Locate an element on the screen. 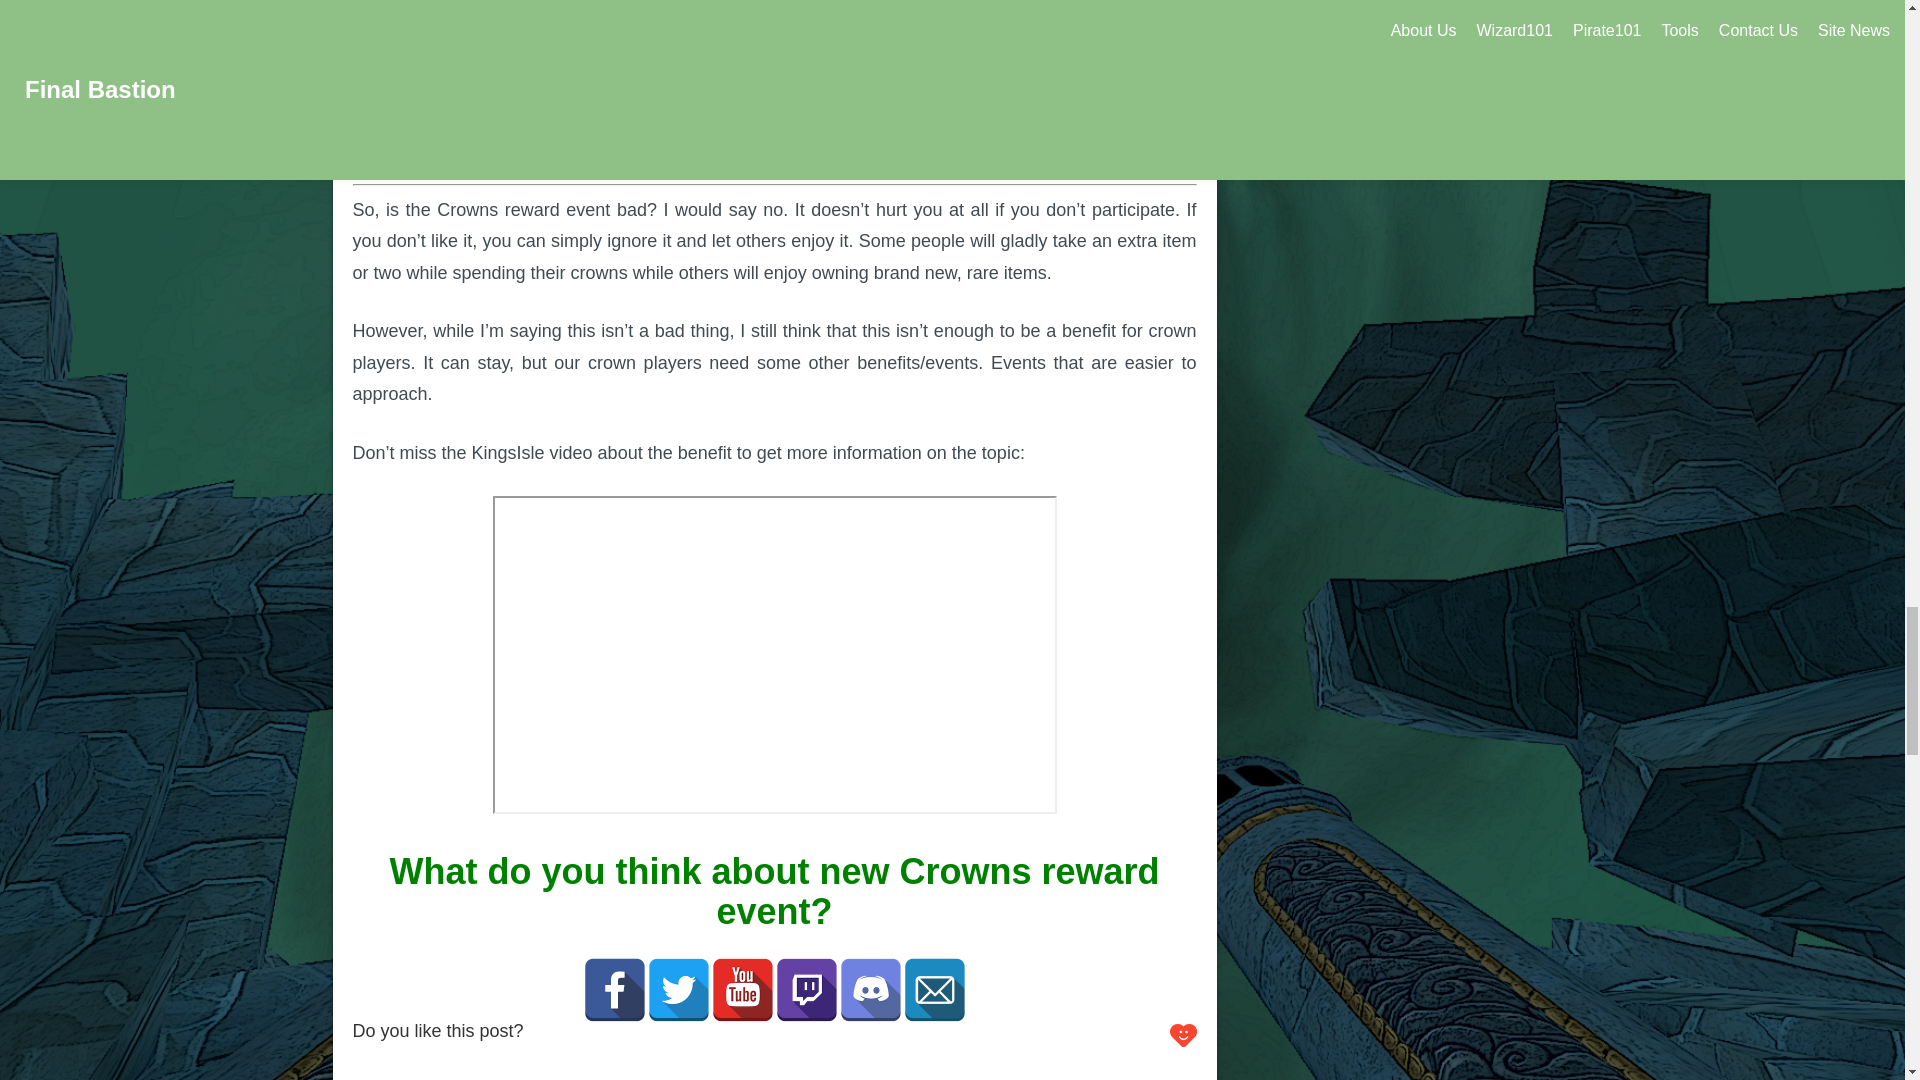 The image size is (1920, 1080). YouTube is located at coordinates (742, 989).